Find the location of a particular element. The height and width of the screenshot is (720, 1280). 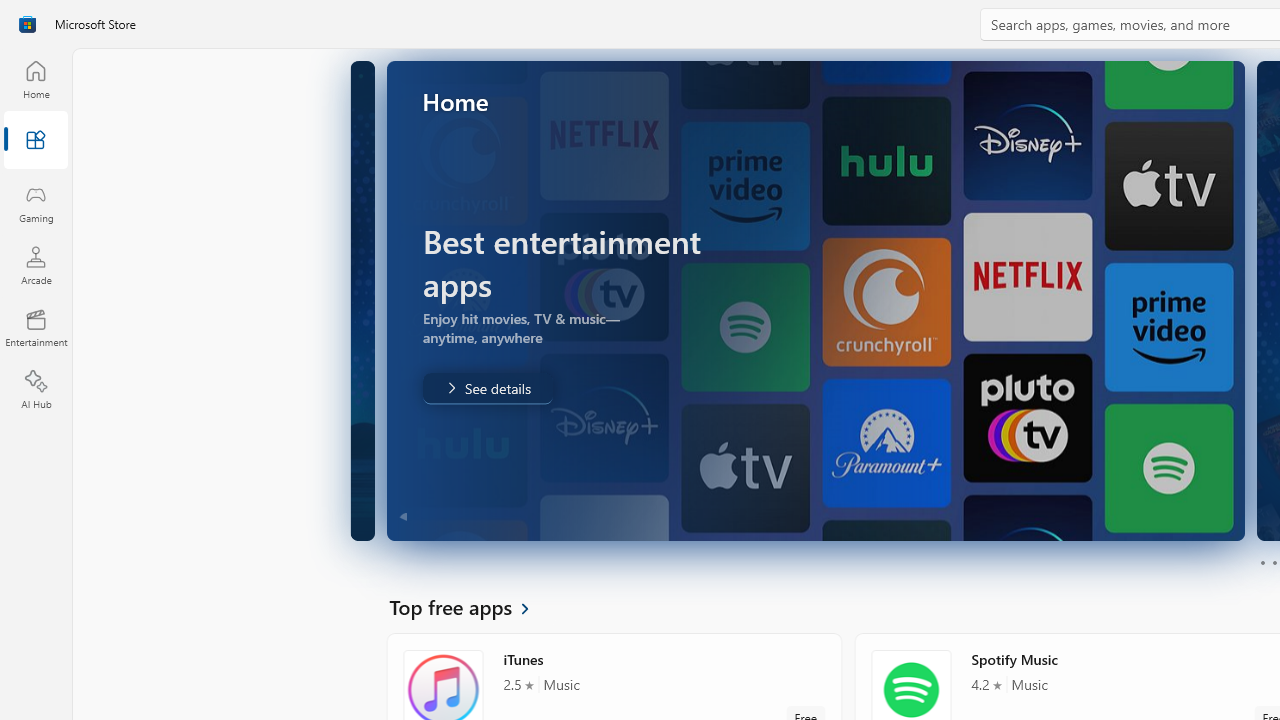

See all  Top free apps is located at coordinates (471, 606).